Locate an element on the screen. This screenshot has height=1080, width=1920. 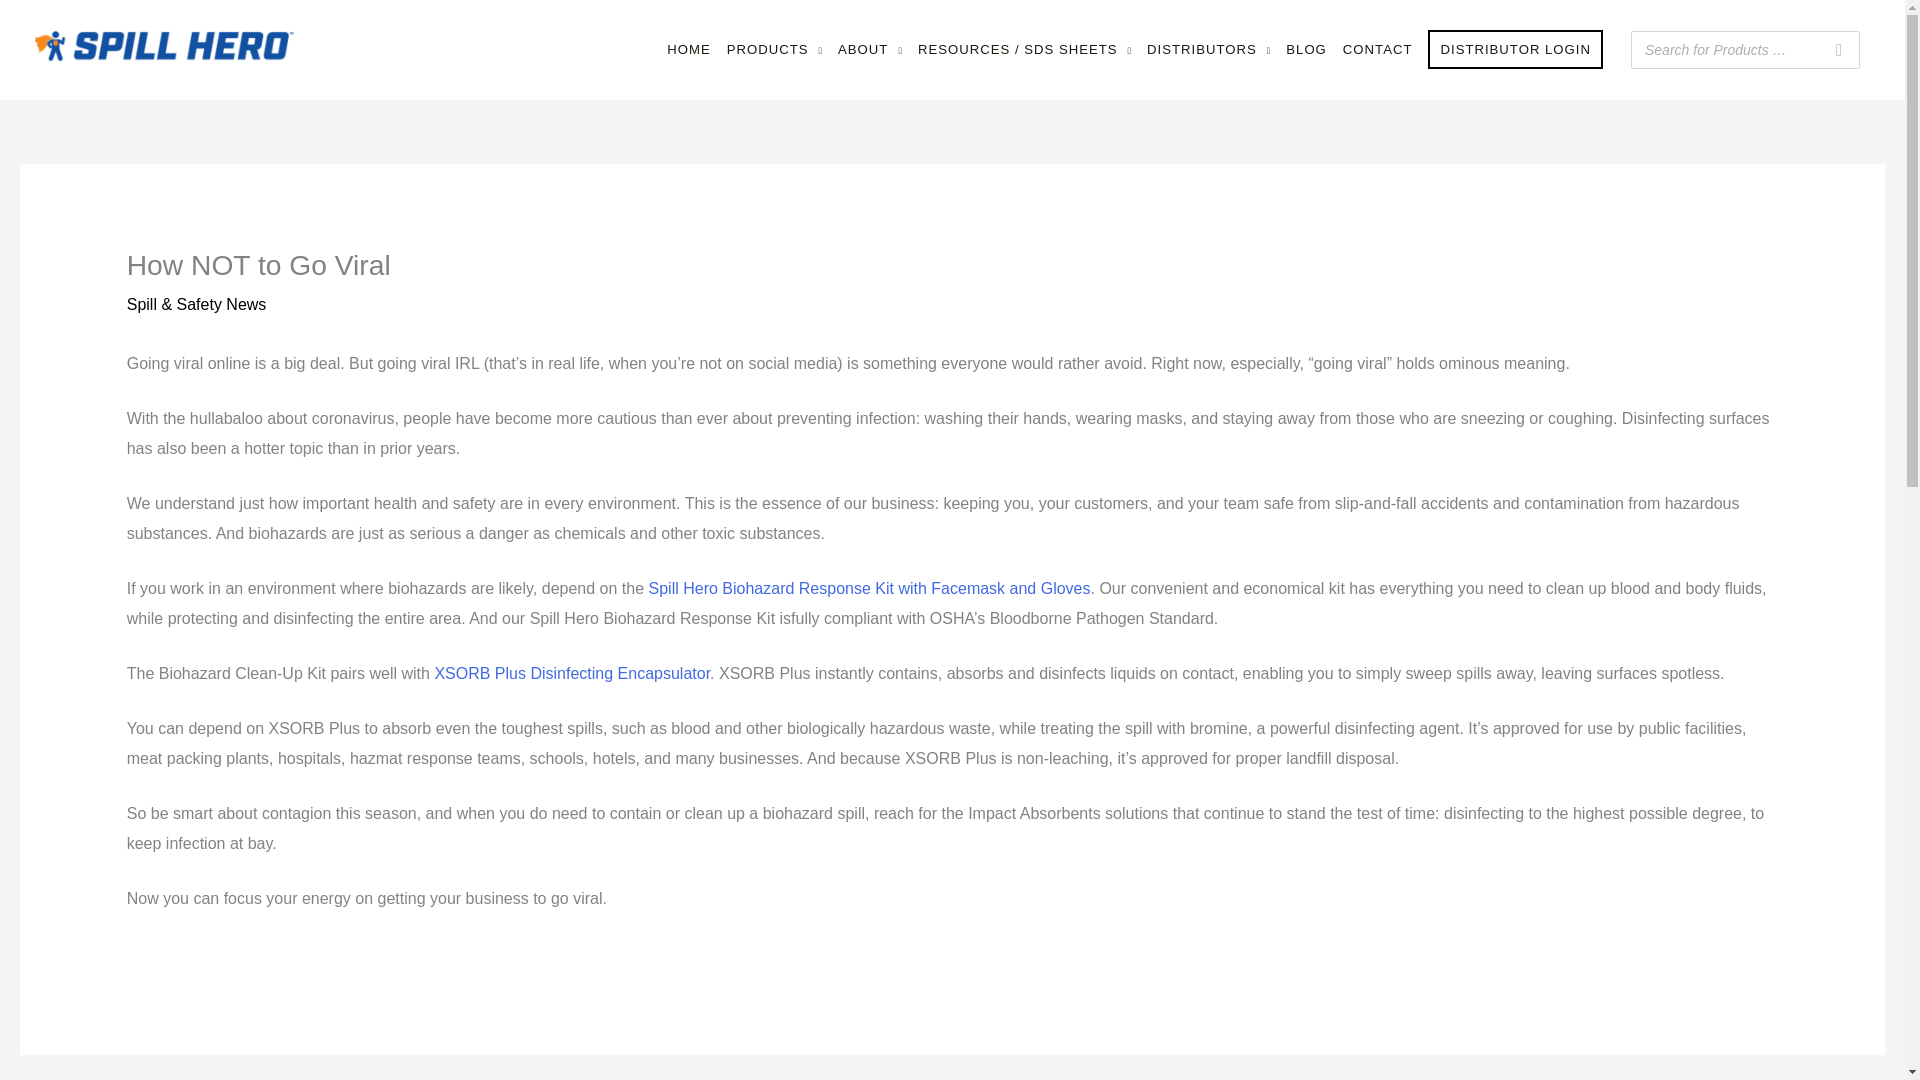
PRODUCTS is located at coordinates (774, 50).